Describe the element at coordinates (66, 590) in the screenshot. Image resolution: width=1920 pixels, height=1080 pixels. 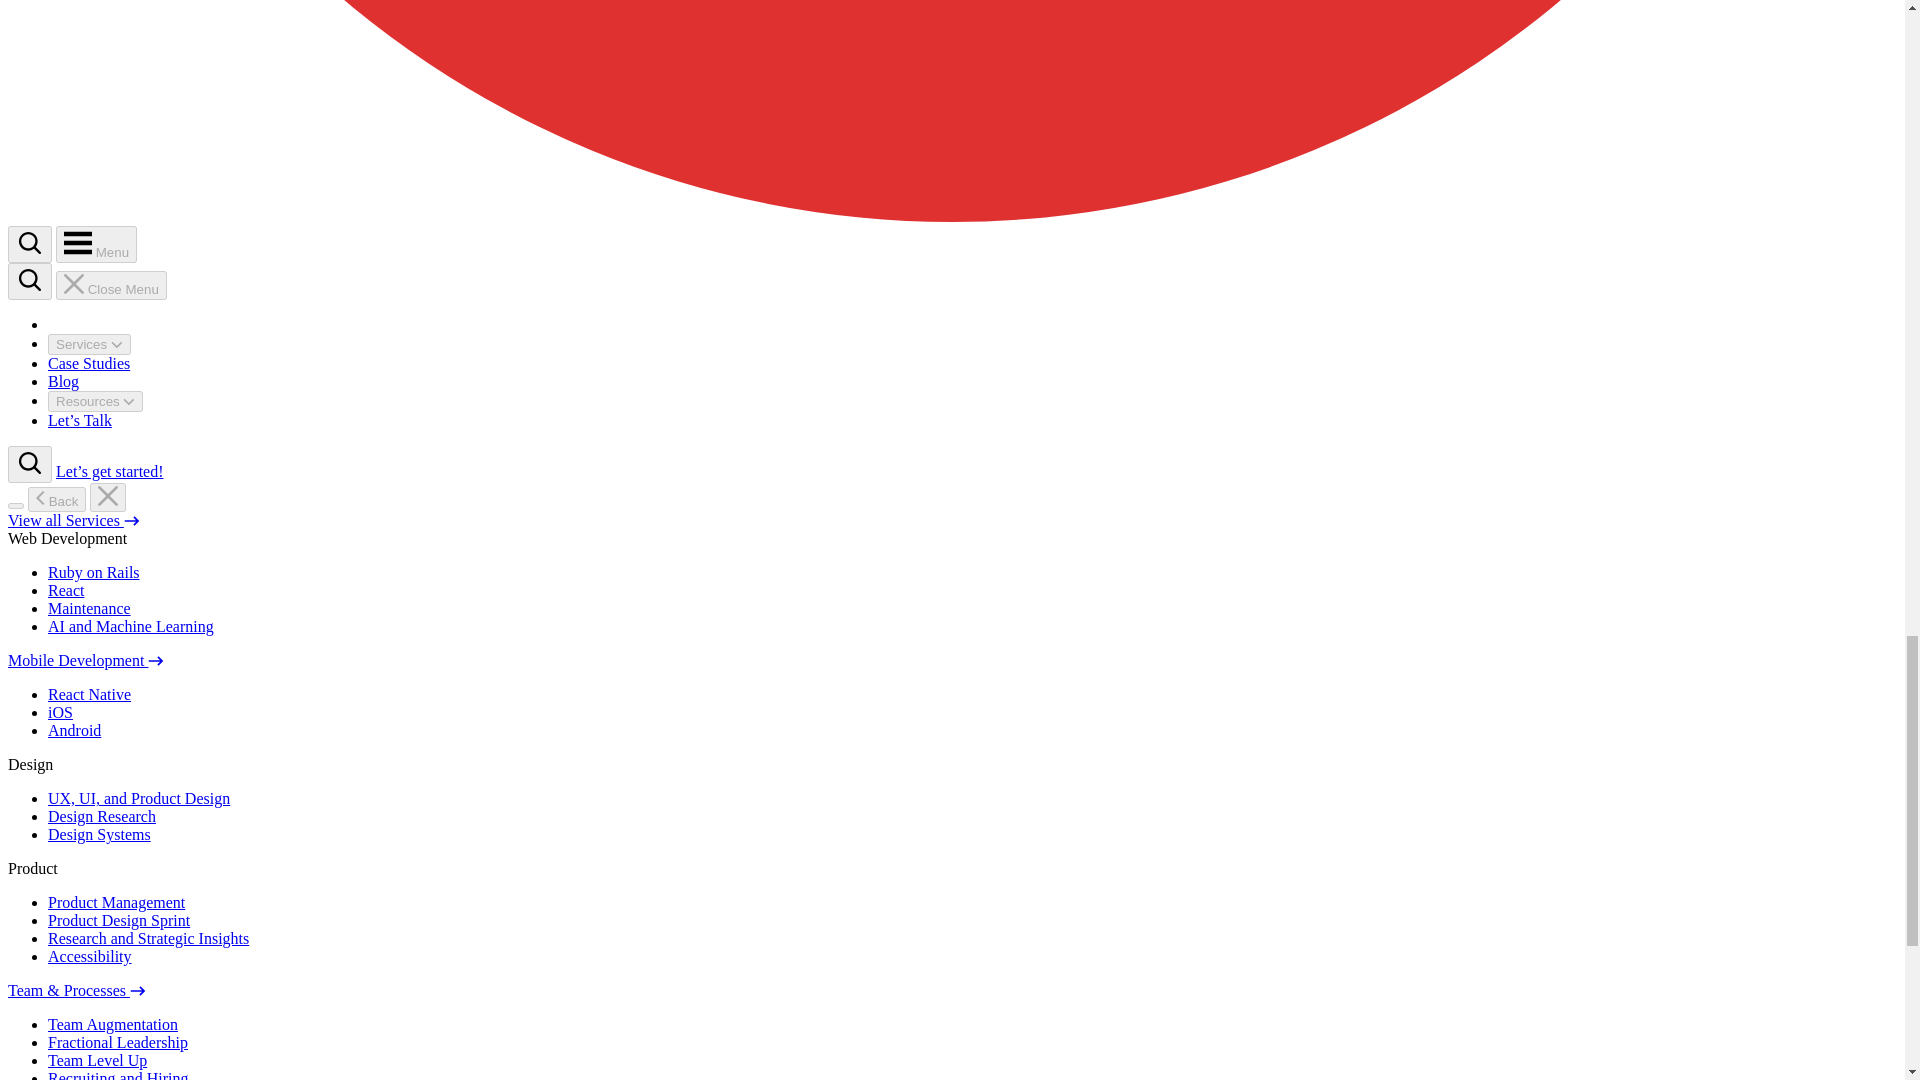
I see `React` at that location.